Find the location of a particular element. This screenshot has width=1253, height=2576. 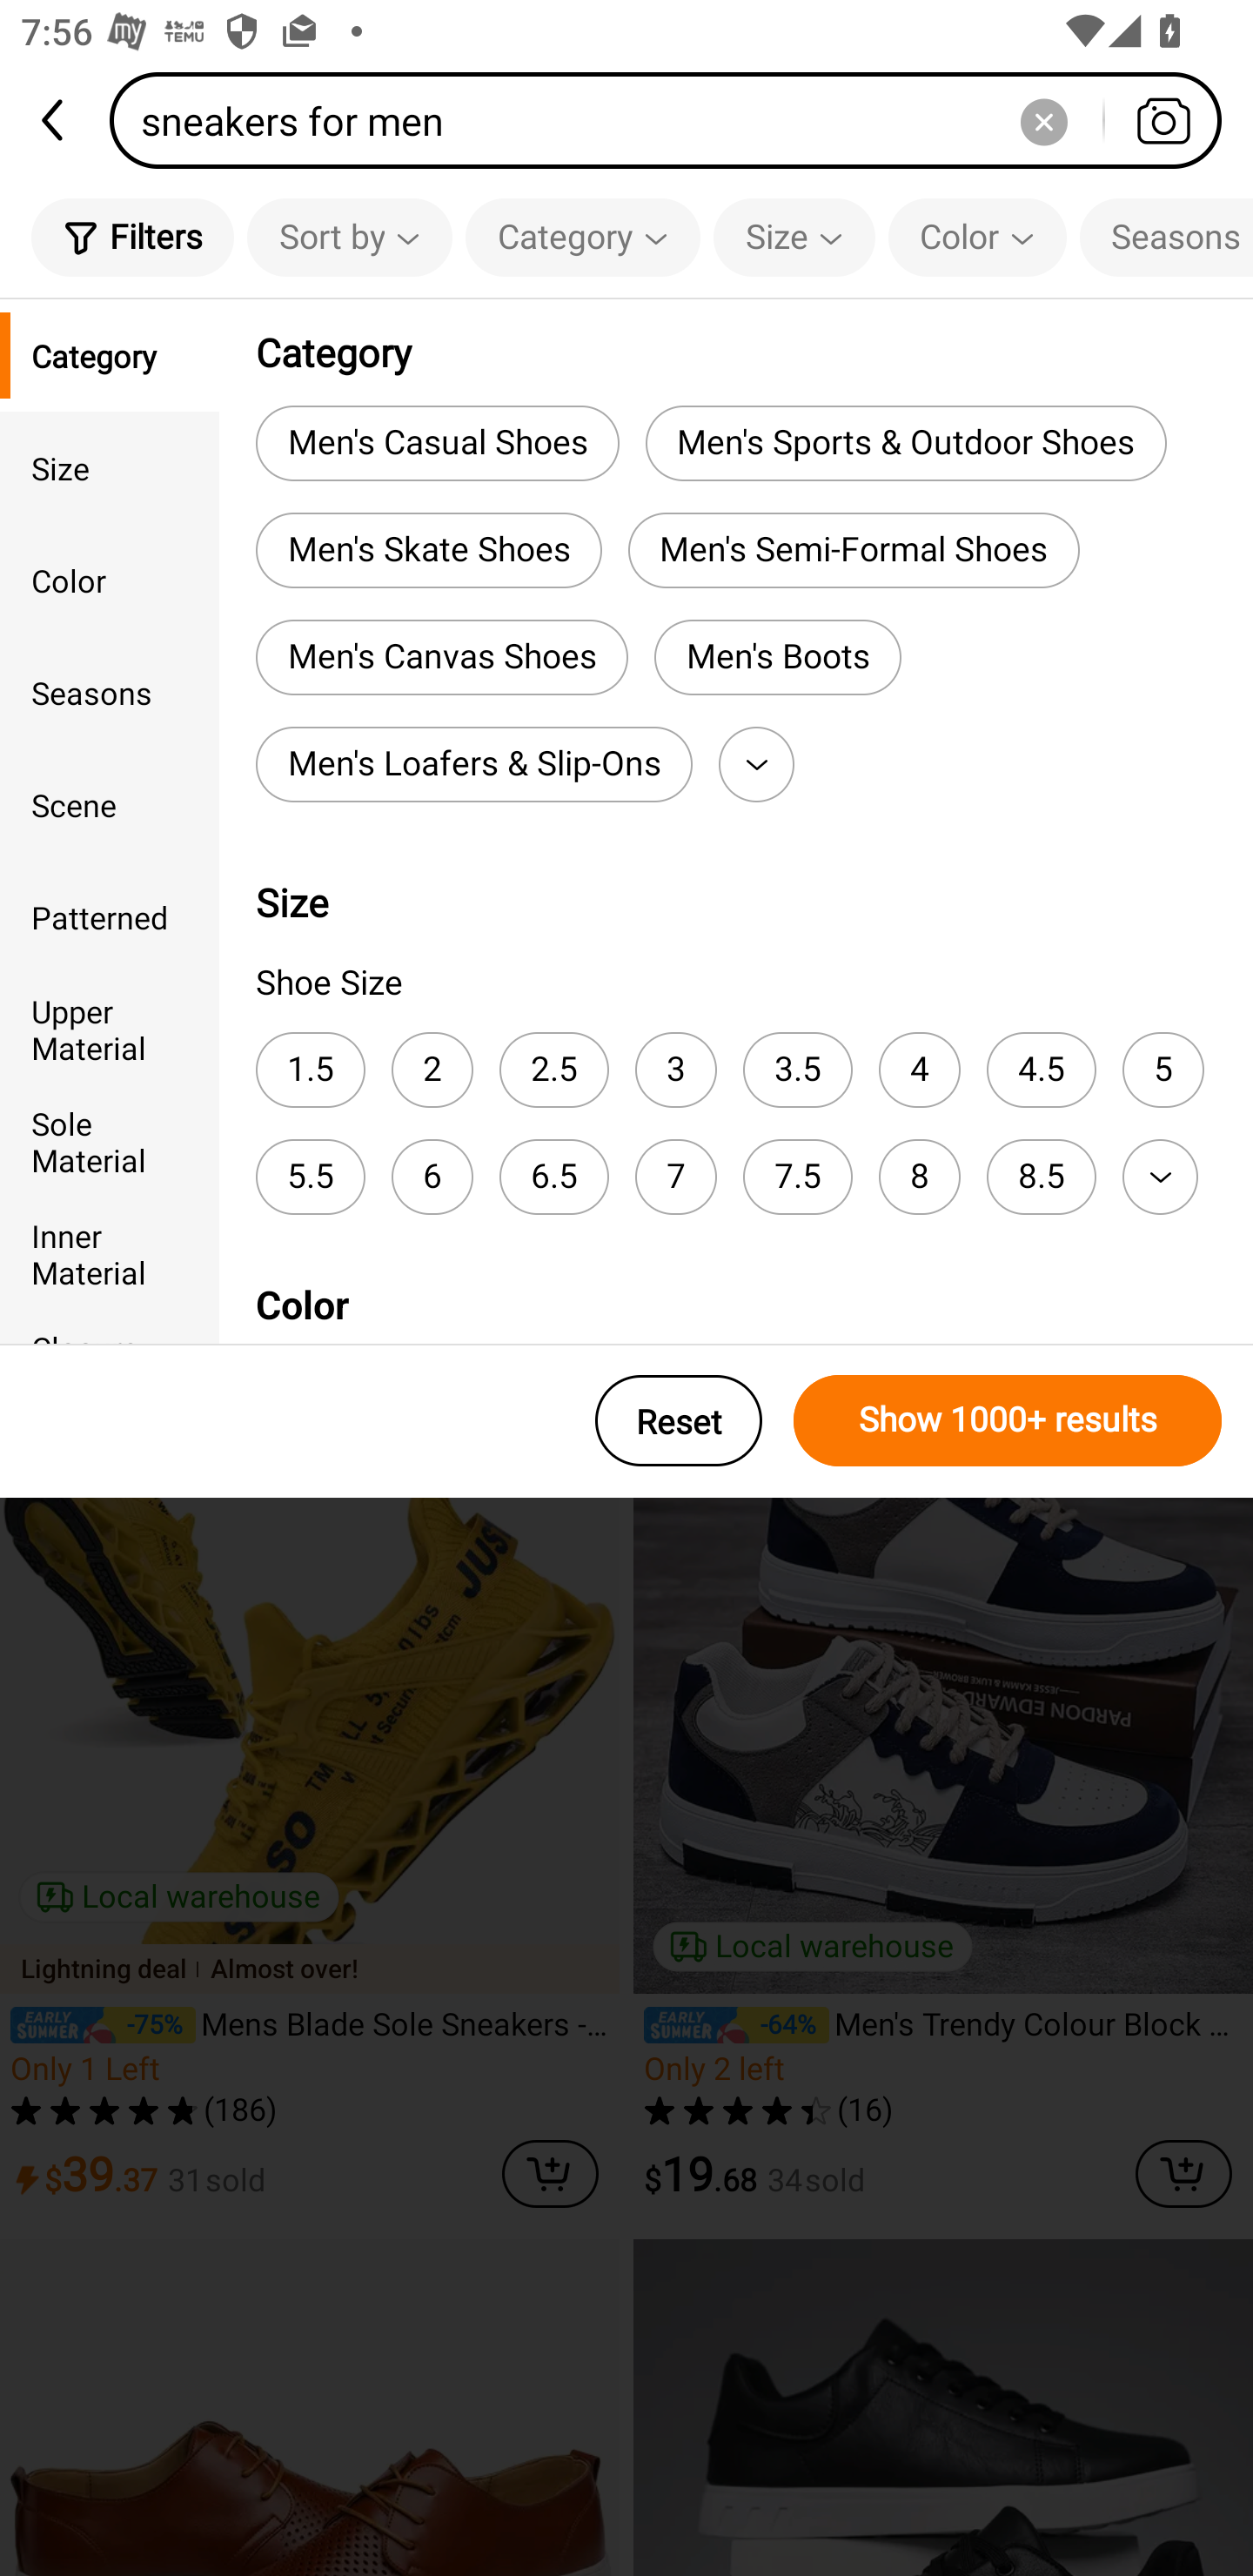

Scene is located at coordinates (110, 804).